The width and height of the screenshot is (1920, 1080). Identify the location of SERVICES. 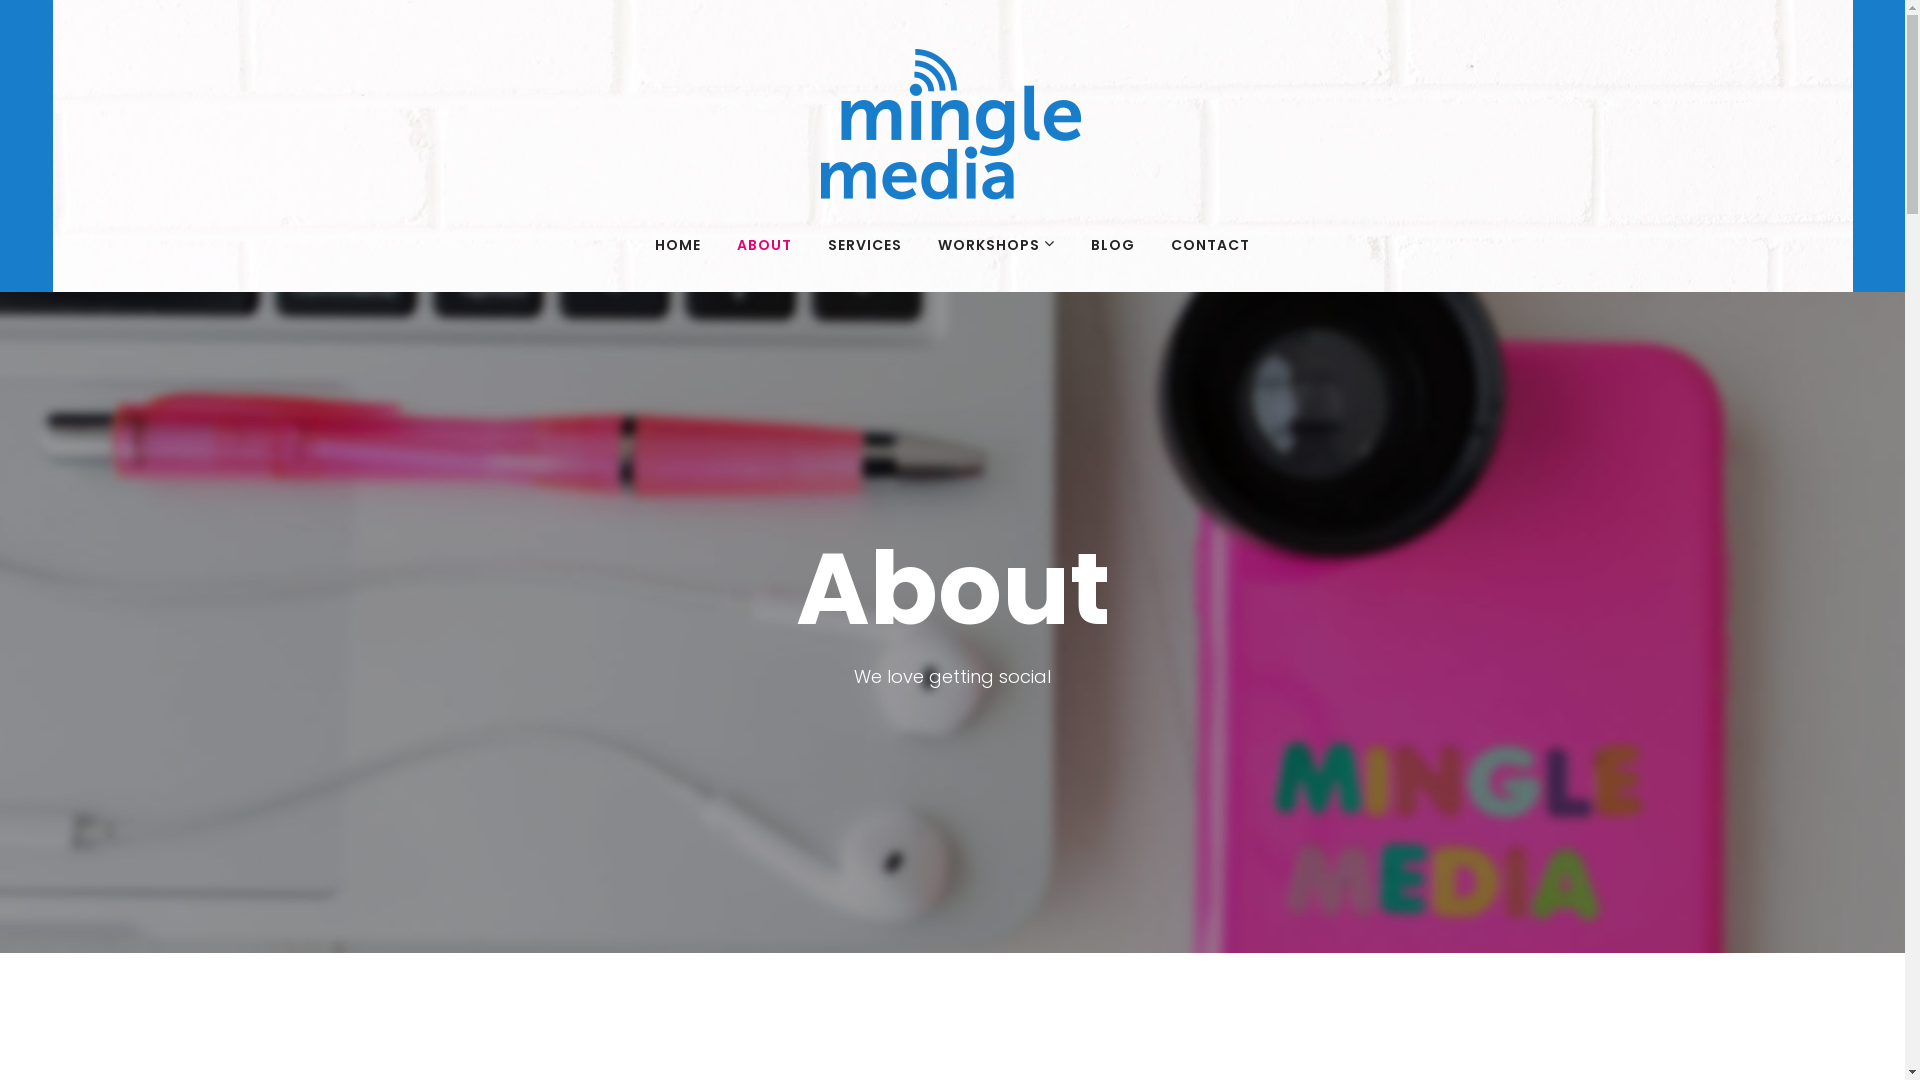
(865, 245).